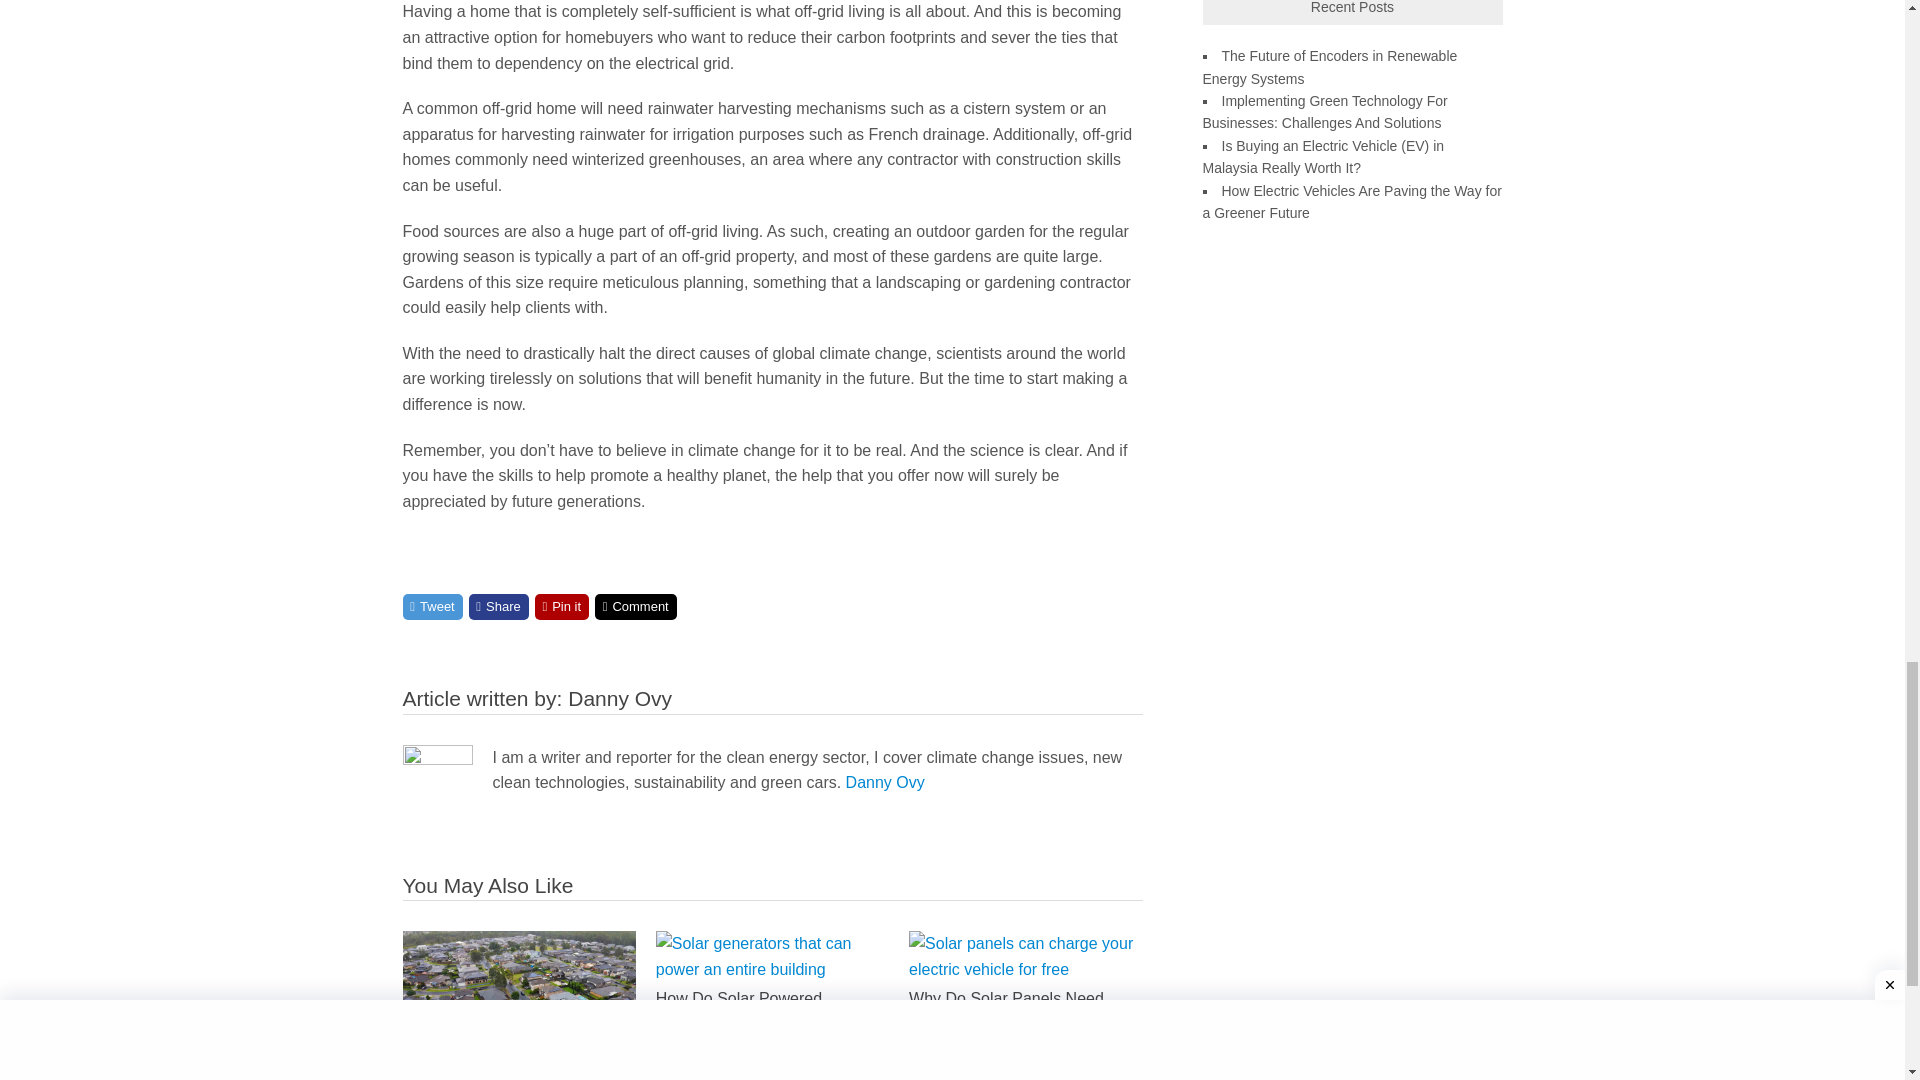 The width and height of the screenshot is (1920, 1080). What do you see at coordinates (562, 606) in the screenshot?
I see `Pin it` at bounding box center [562, 606].